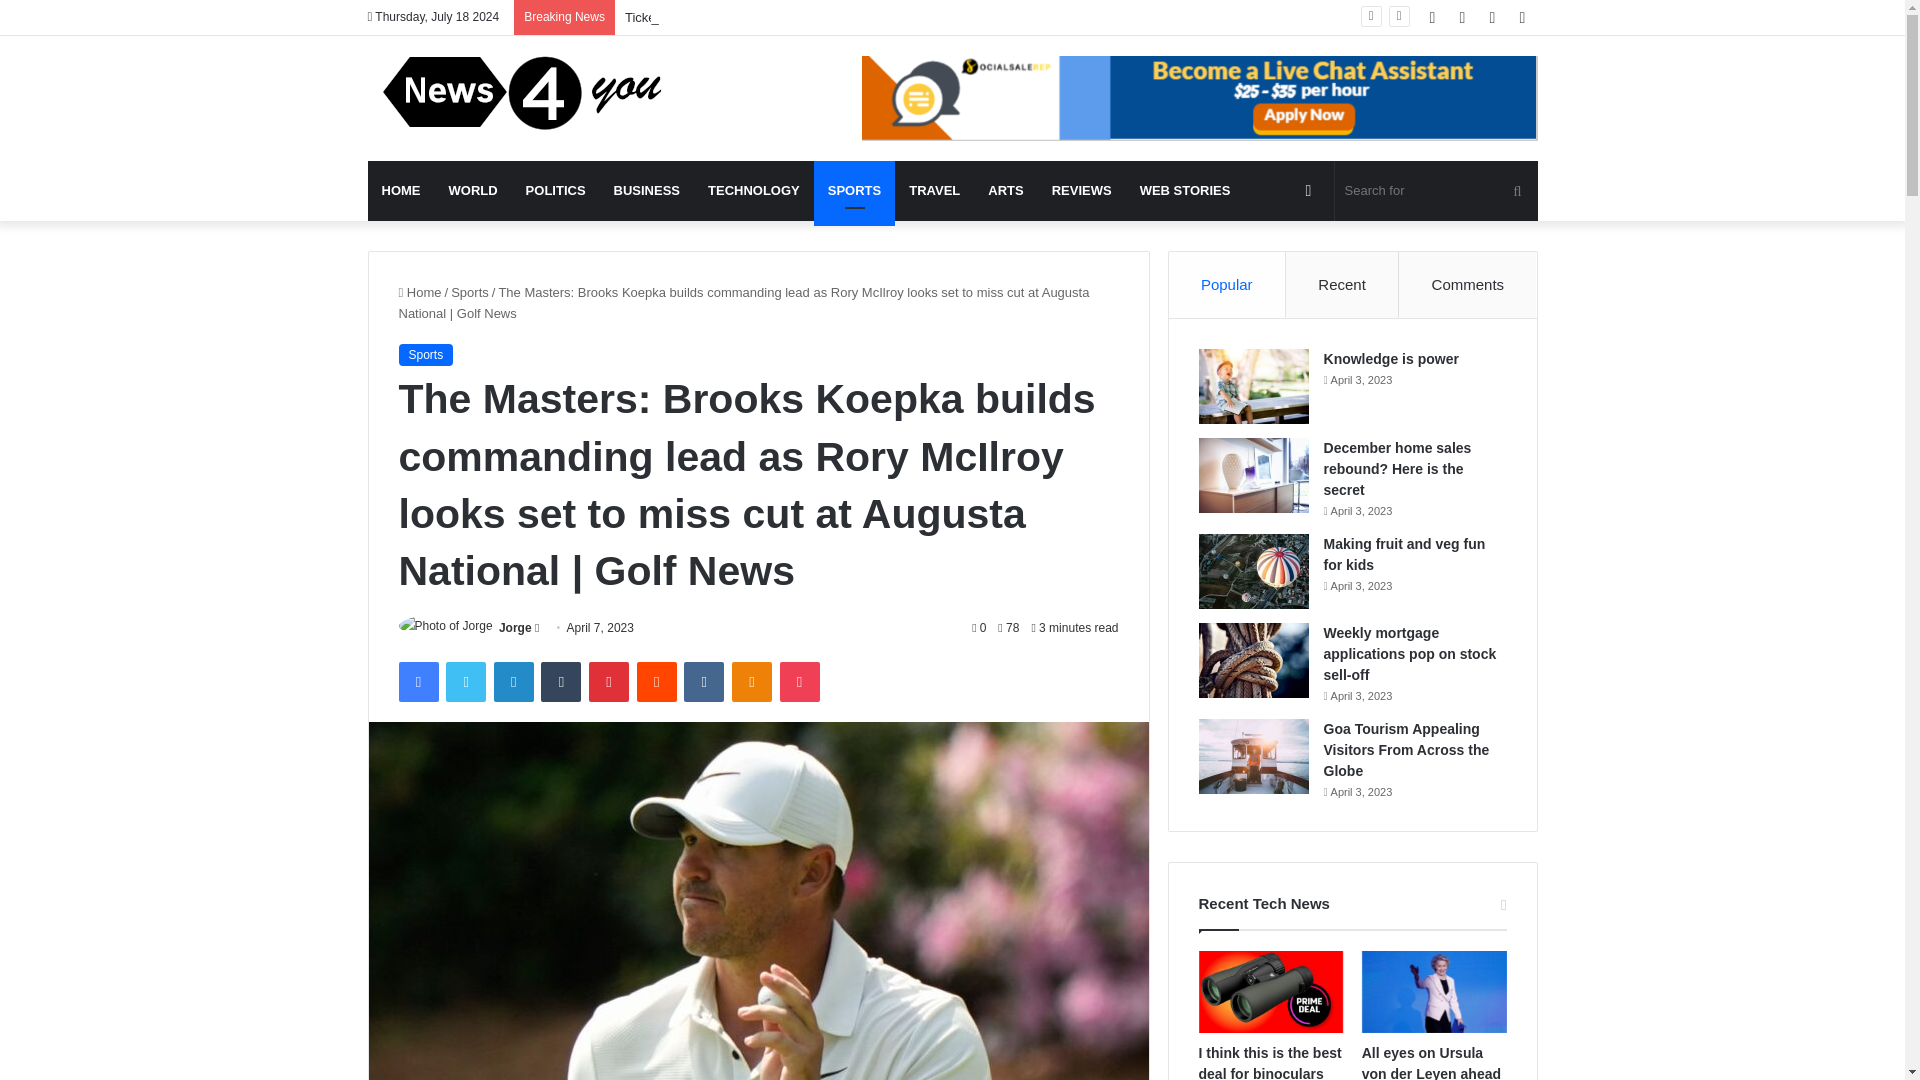  I want to click on WORLD, so click(472, 190).